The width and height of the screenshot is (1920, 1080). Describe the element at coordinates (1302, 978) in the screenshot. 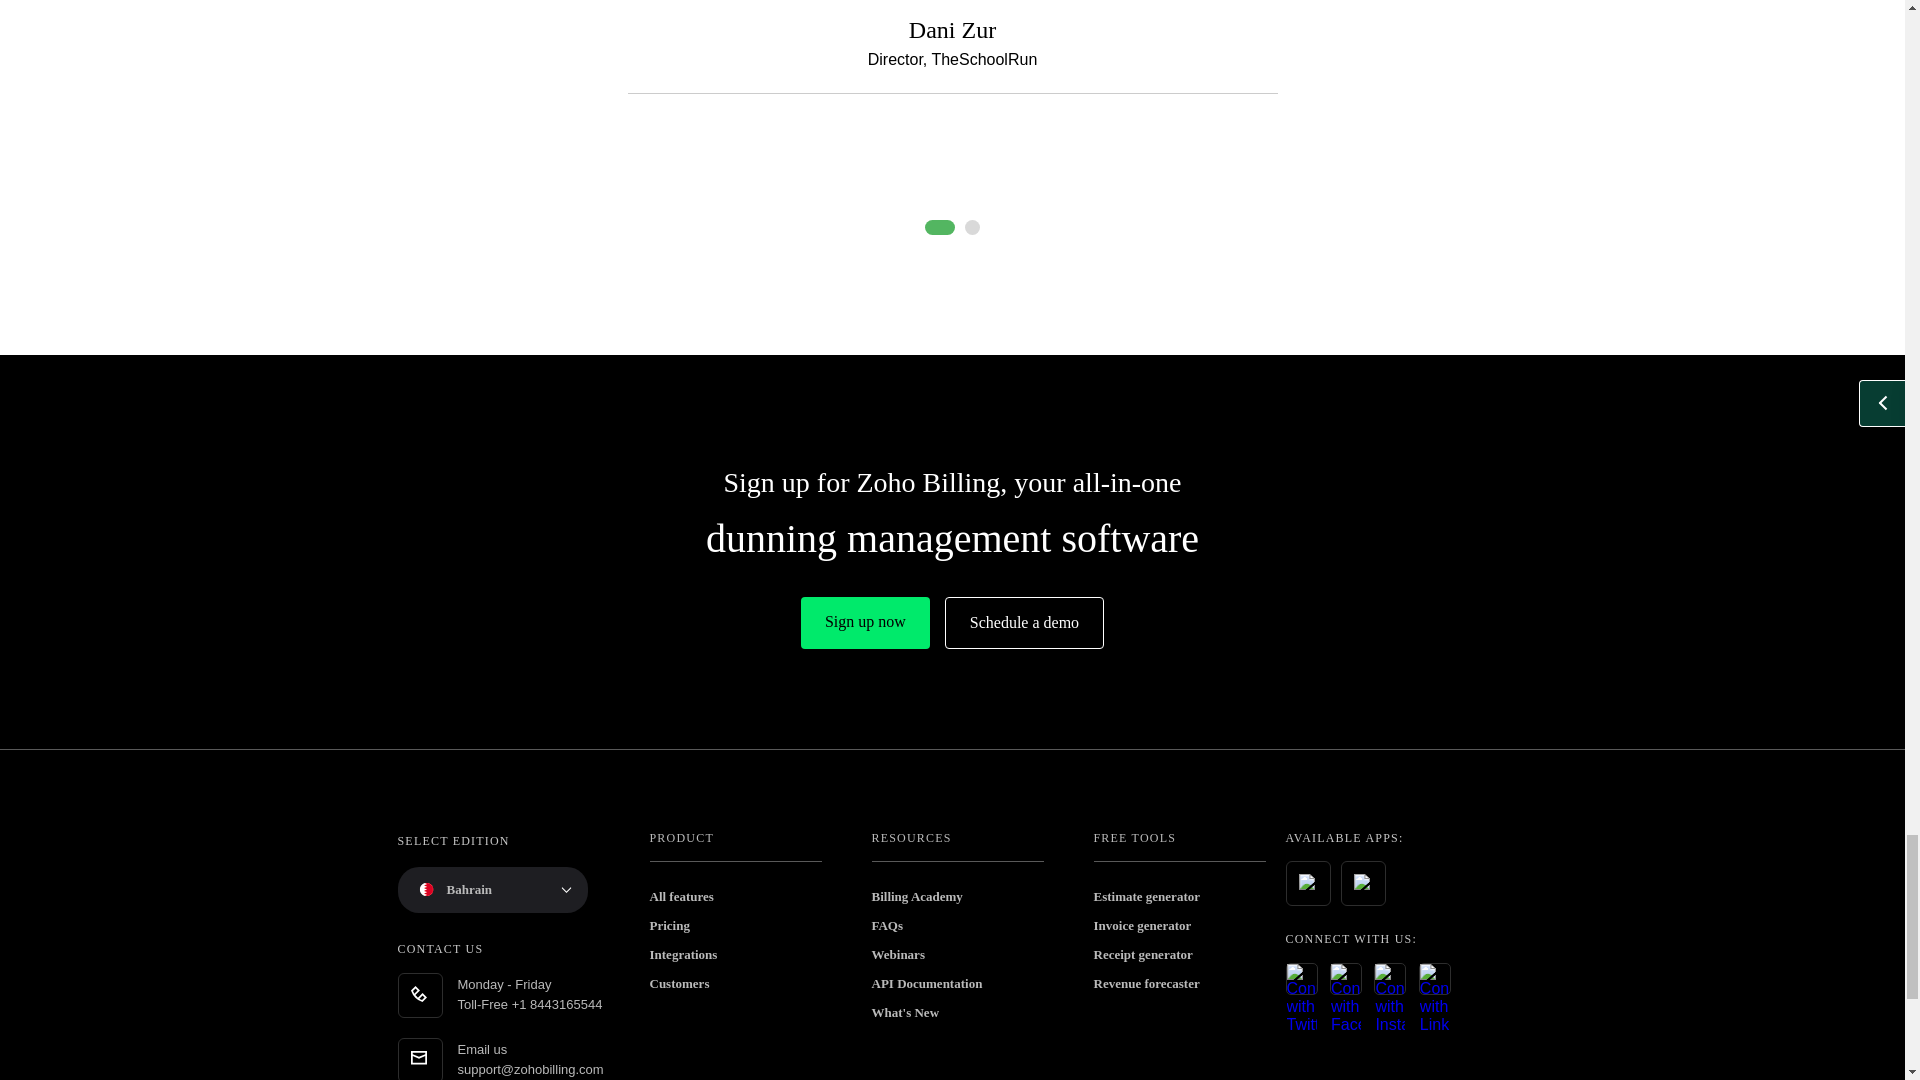

I see `Follow Zoho Billing in Twitter` at that location.